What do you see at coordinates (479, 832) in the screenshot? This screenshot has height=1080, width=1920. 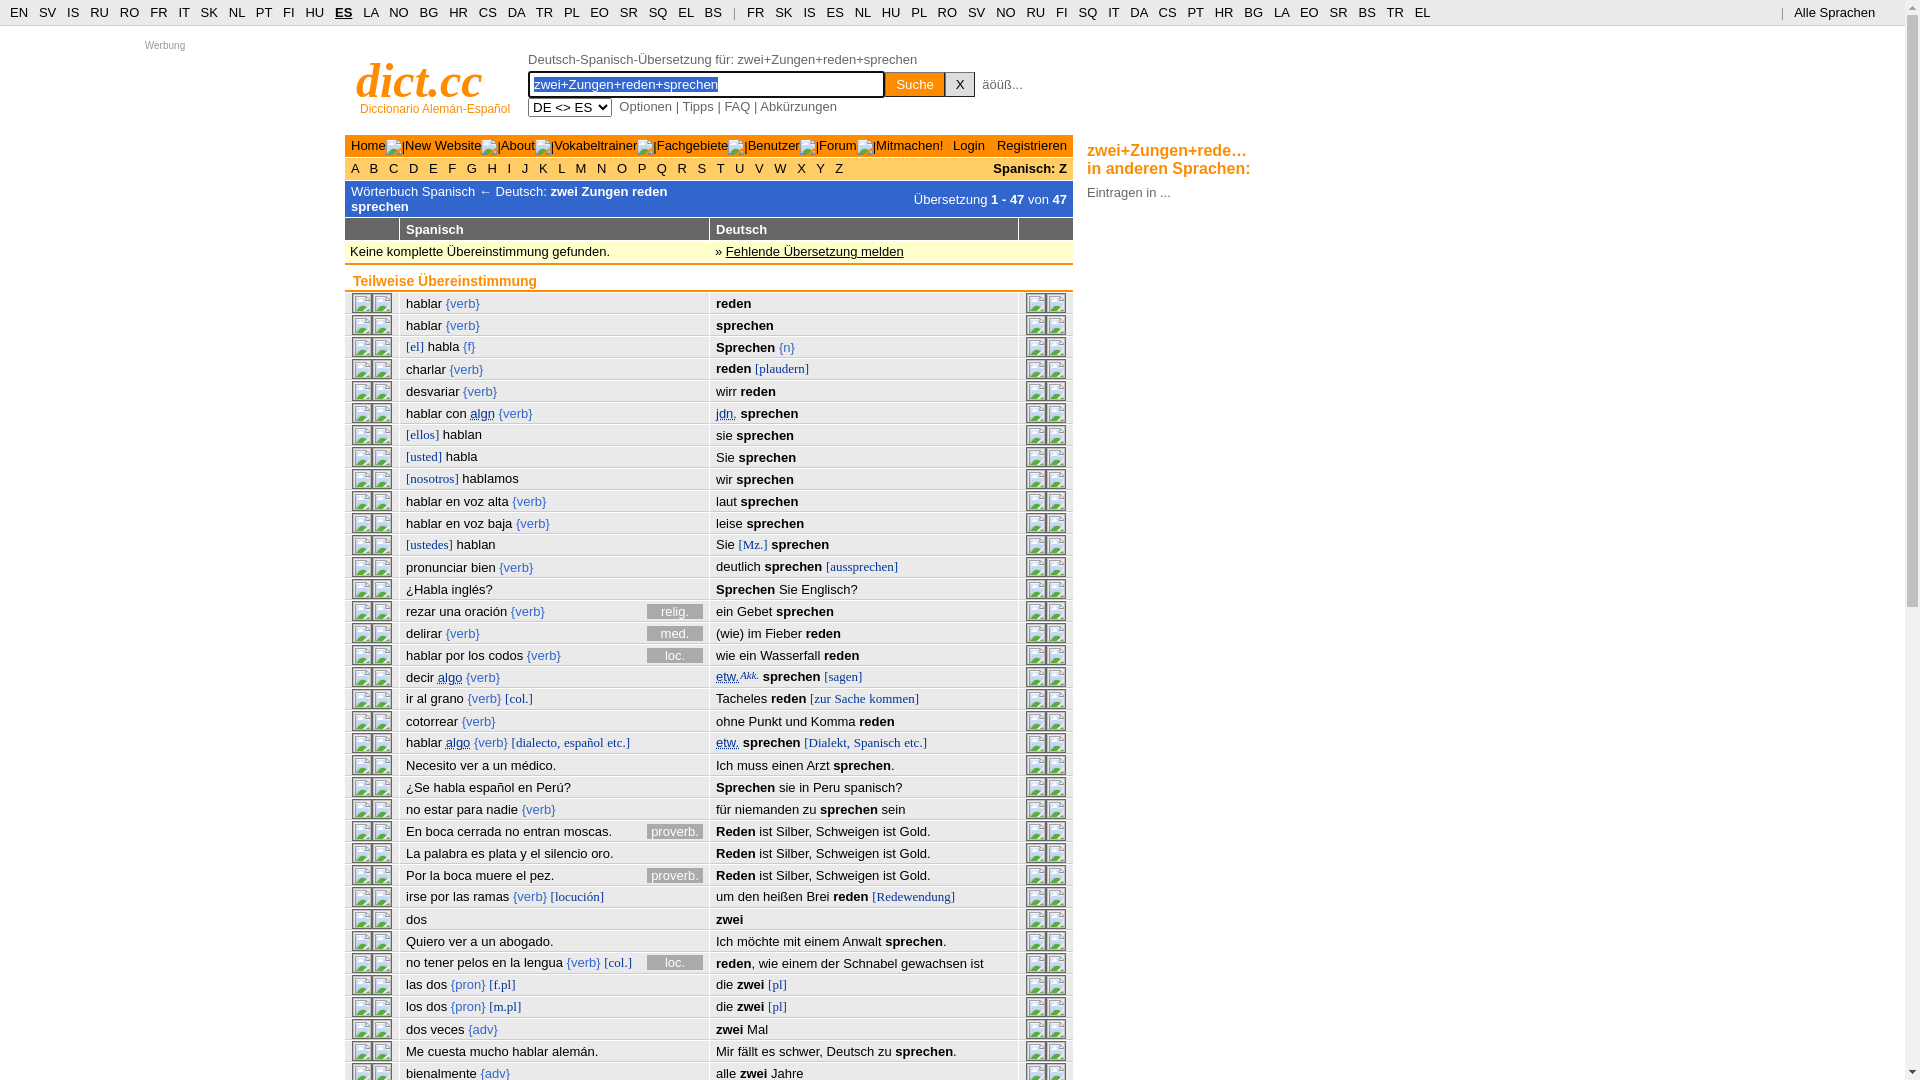 I see `cerrada` at bounding box center [479, 832].